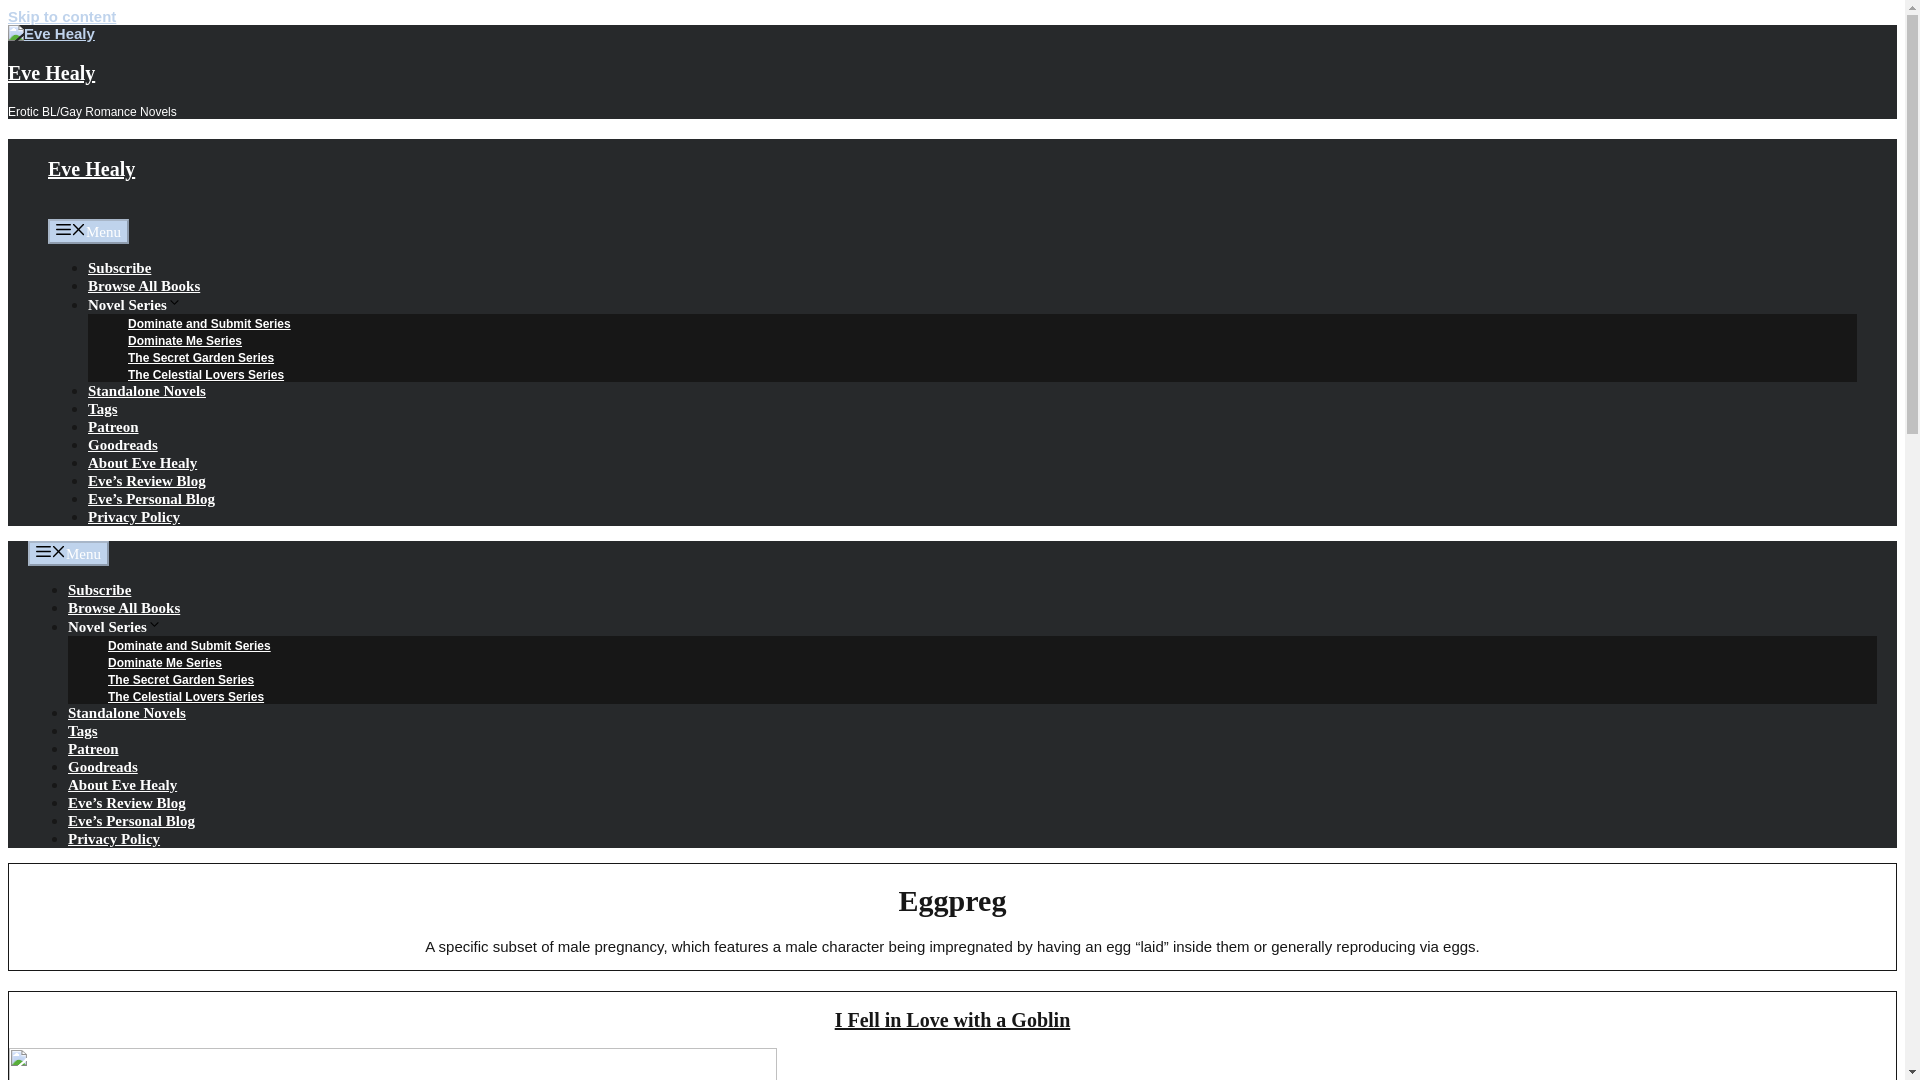  What do you see at coordinates (210, 324) in the screenshot?
I see `Dominate and Submit Series` at bounding box center [210, 324].